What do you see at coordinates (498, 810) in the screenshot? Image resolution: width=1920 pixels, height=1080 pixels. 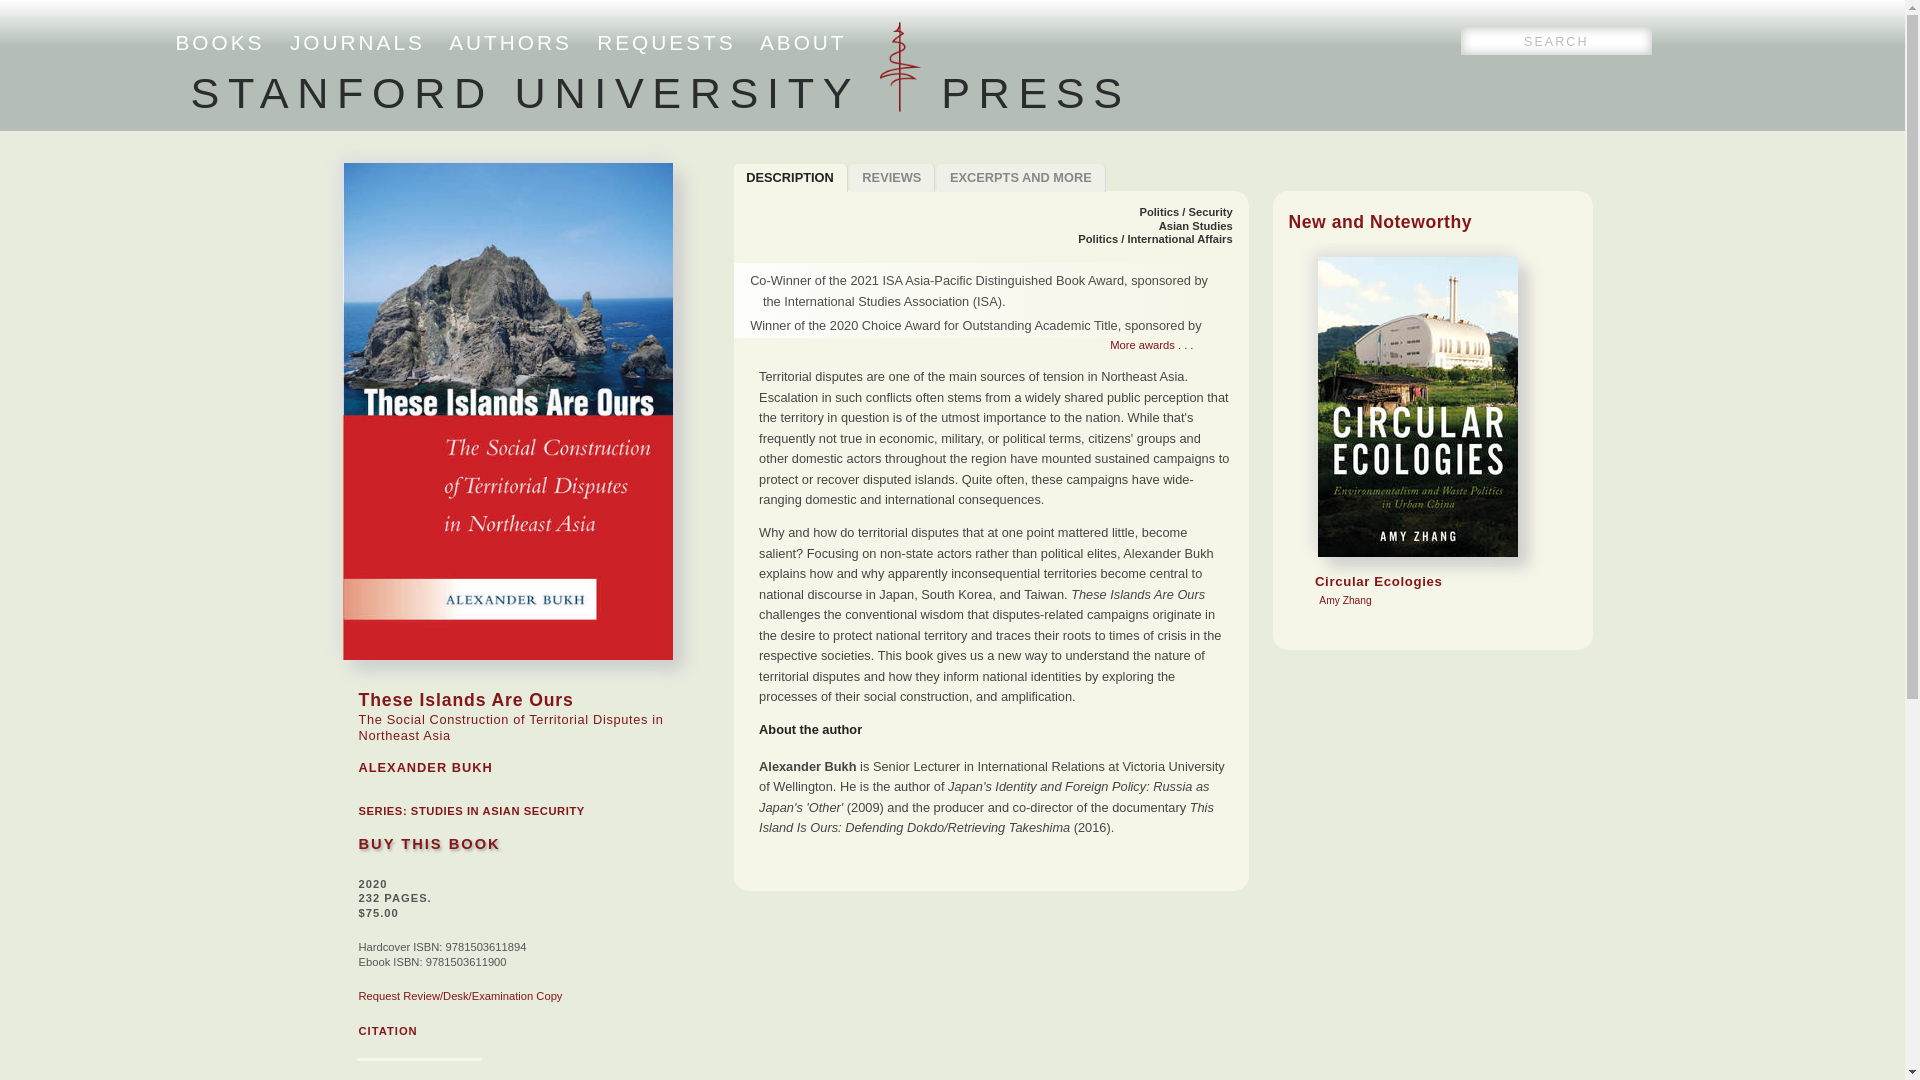 I see `STUDIES IN ASIAN SECURITY` at bounding box center [498, 810].